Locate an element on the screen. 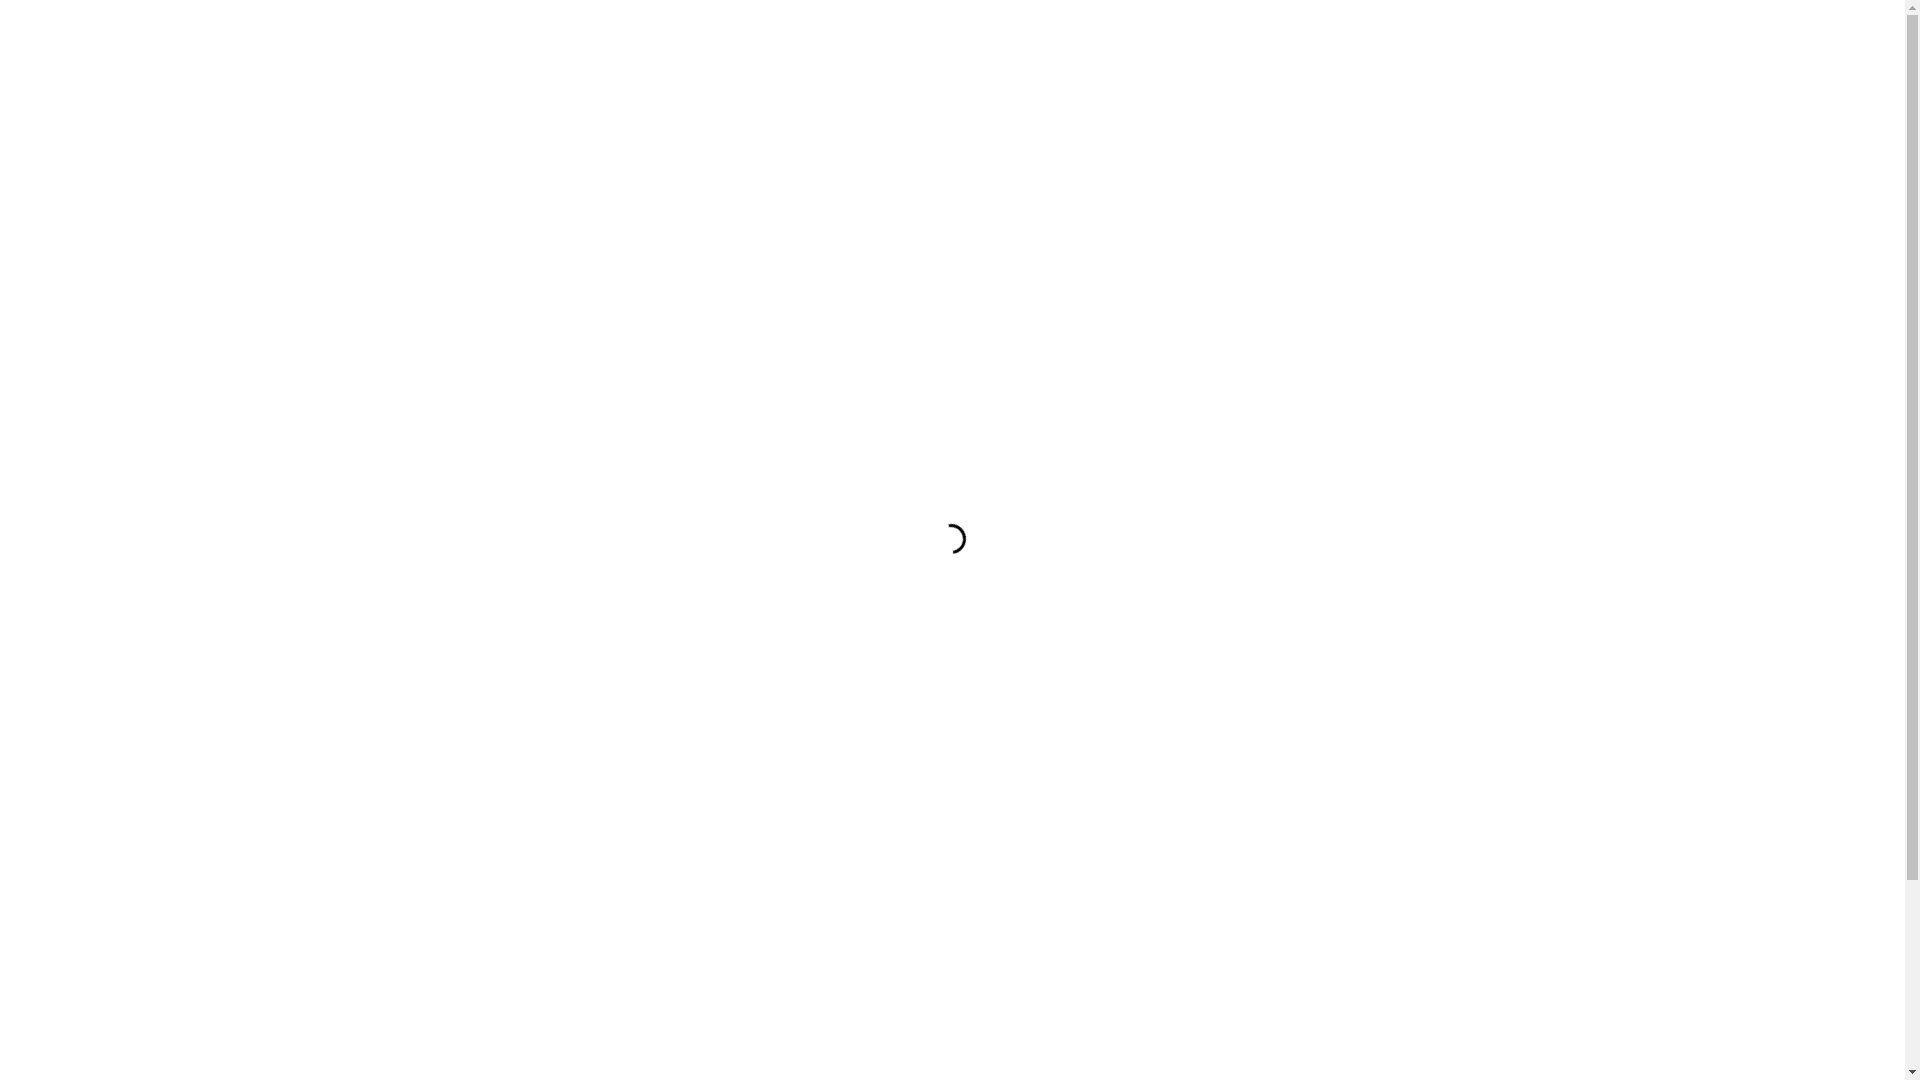 The width and height of the screenshot is (1920, 1080). WORKWEAR is located at coordinates (457, 801).